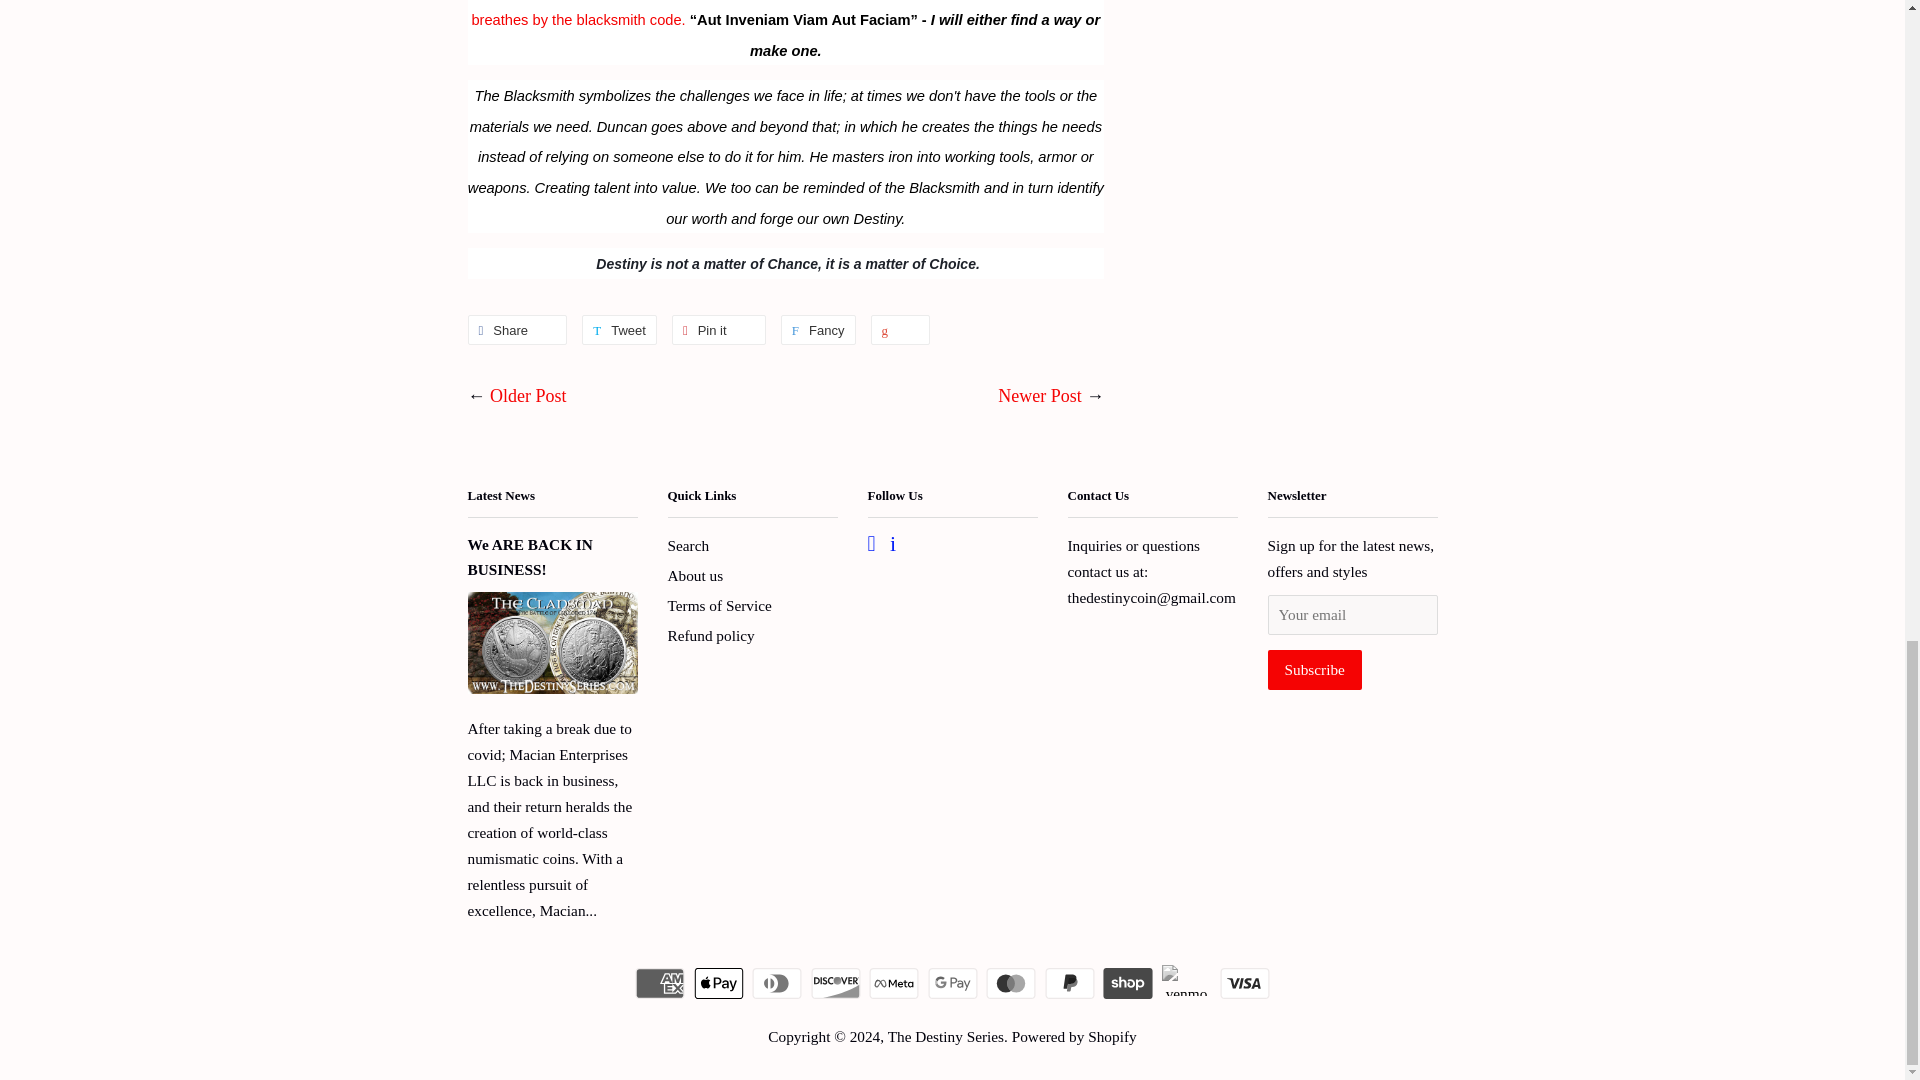 The height and width of the screenshot is (1080, 1920). Describe the element at coordinates (1314, 670) in the screenshot. I see `Subscribe` at that location.